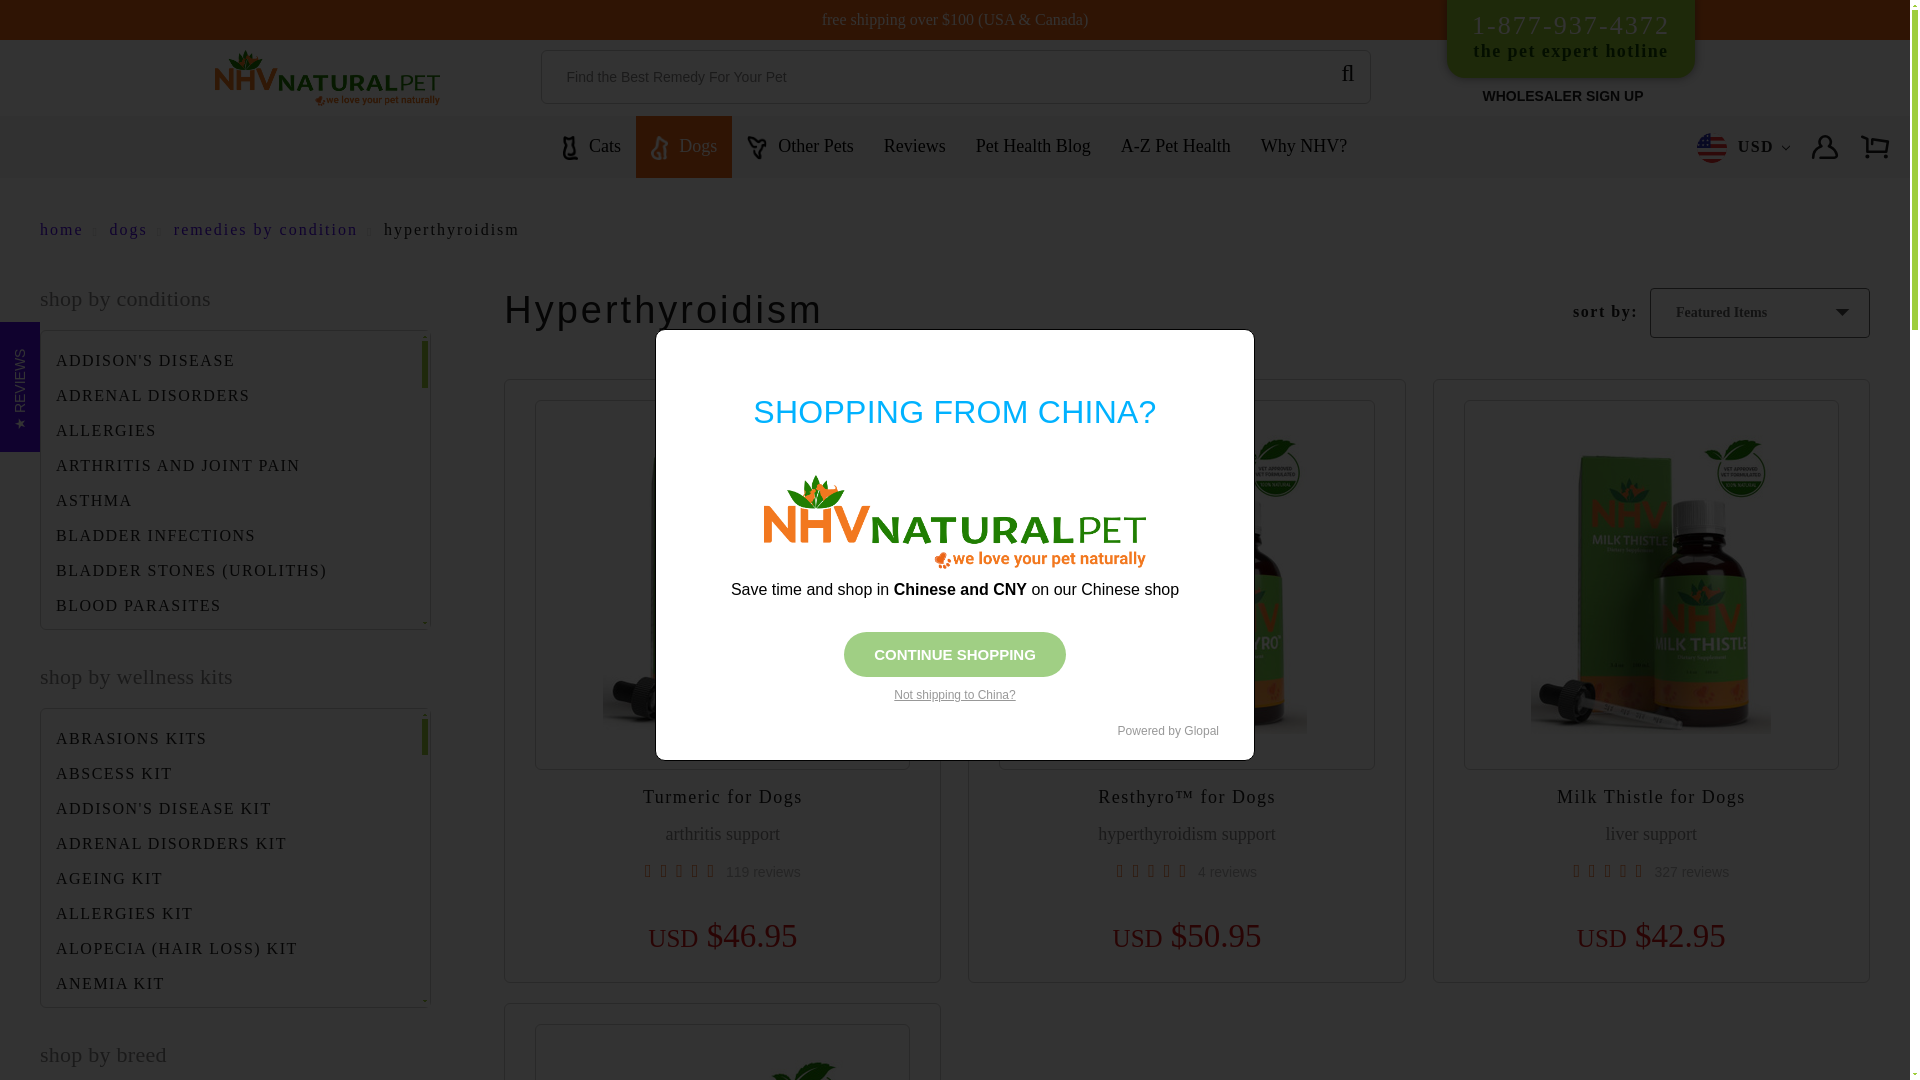 This screenshot has width=1920, height=1080. Describe the element at coordinates (327, 77) in the screenshot. I see `NHV Natural Pet` at that location.